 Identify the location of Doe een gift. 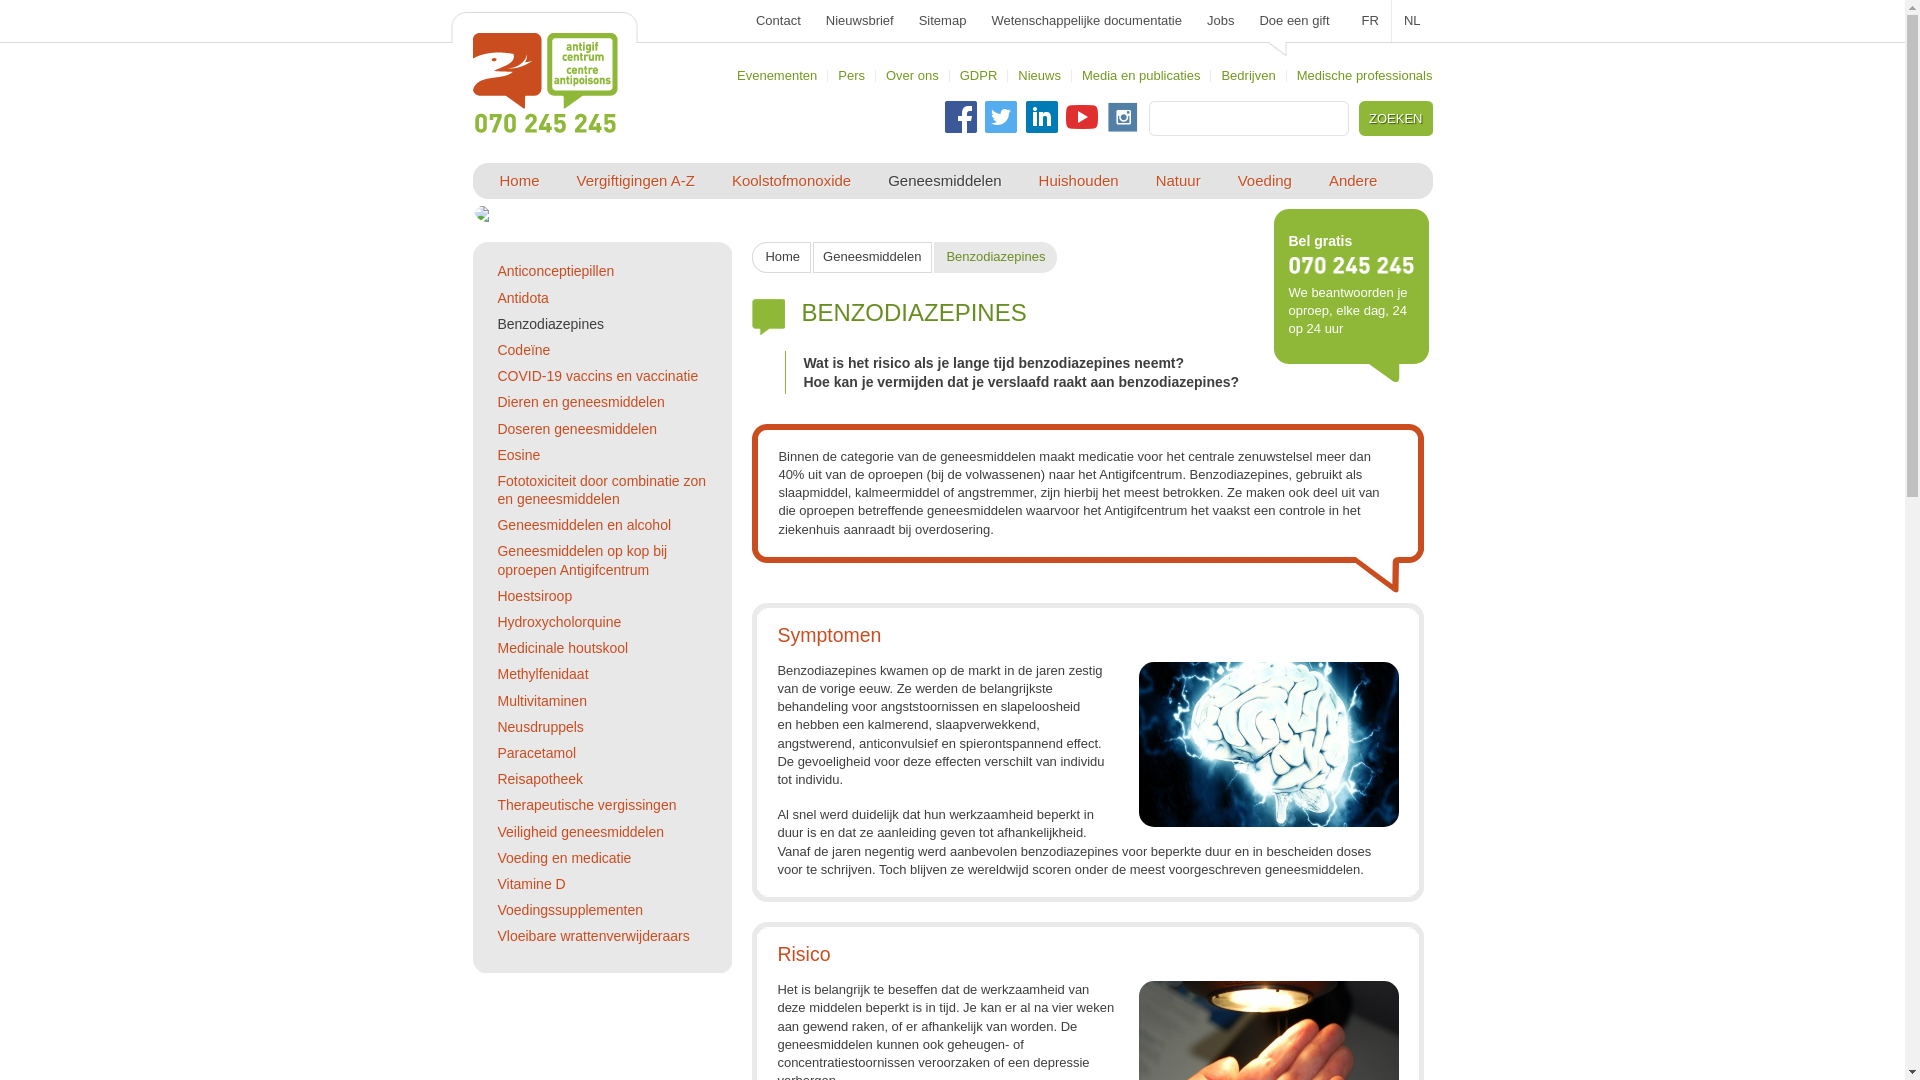
(1294, 21).